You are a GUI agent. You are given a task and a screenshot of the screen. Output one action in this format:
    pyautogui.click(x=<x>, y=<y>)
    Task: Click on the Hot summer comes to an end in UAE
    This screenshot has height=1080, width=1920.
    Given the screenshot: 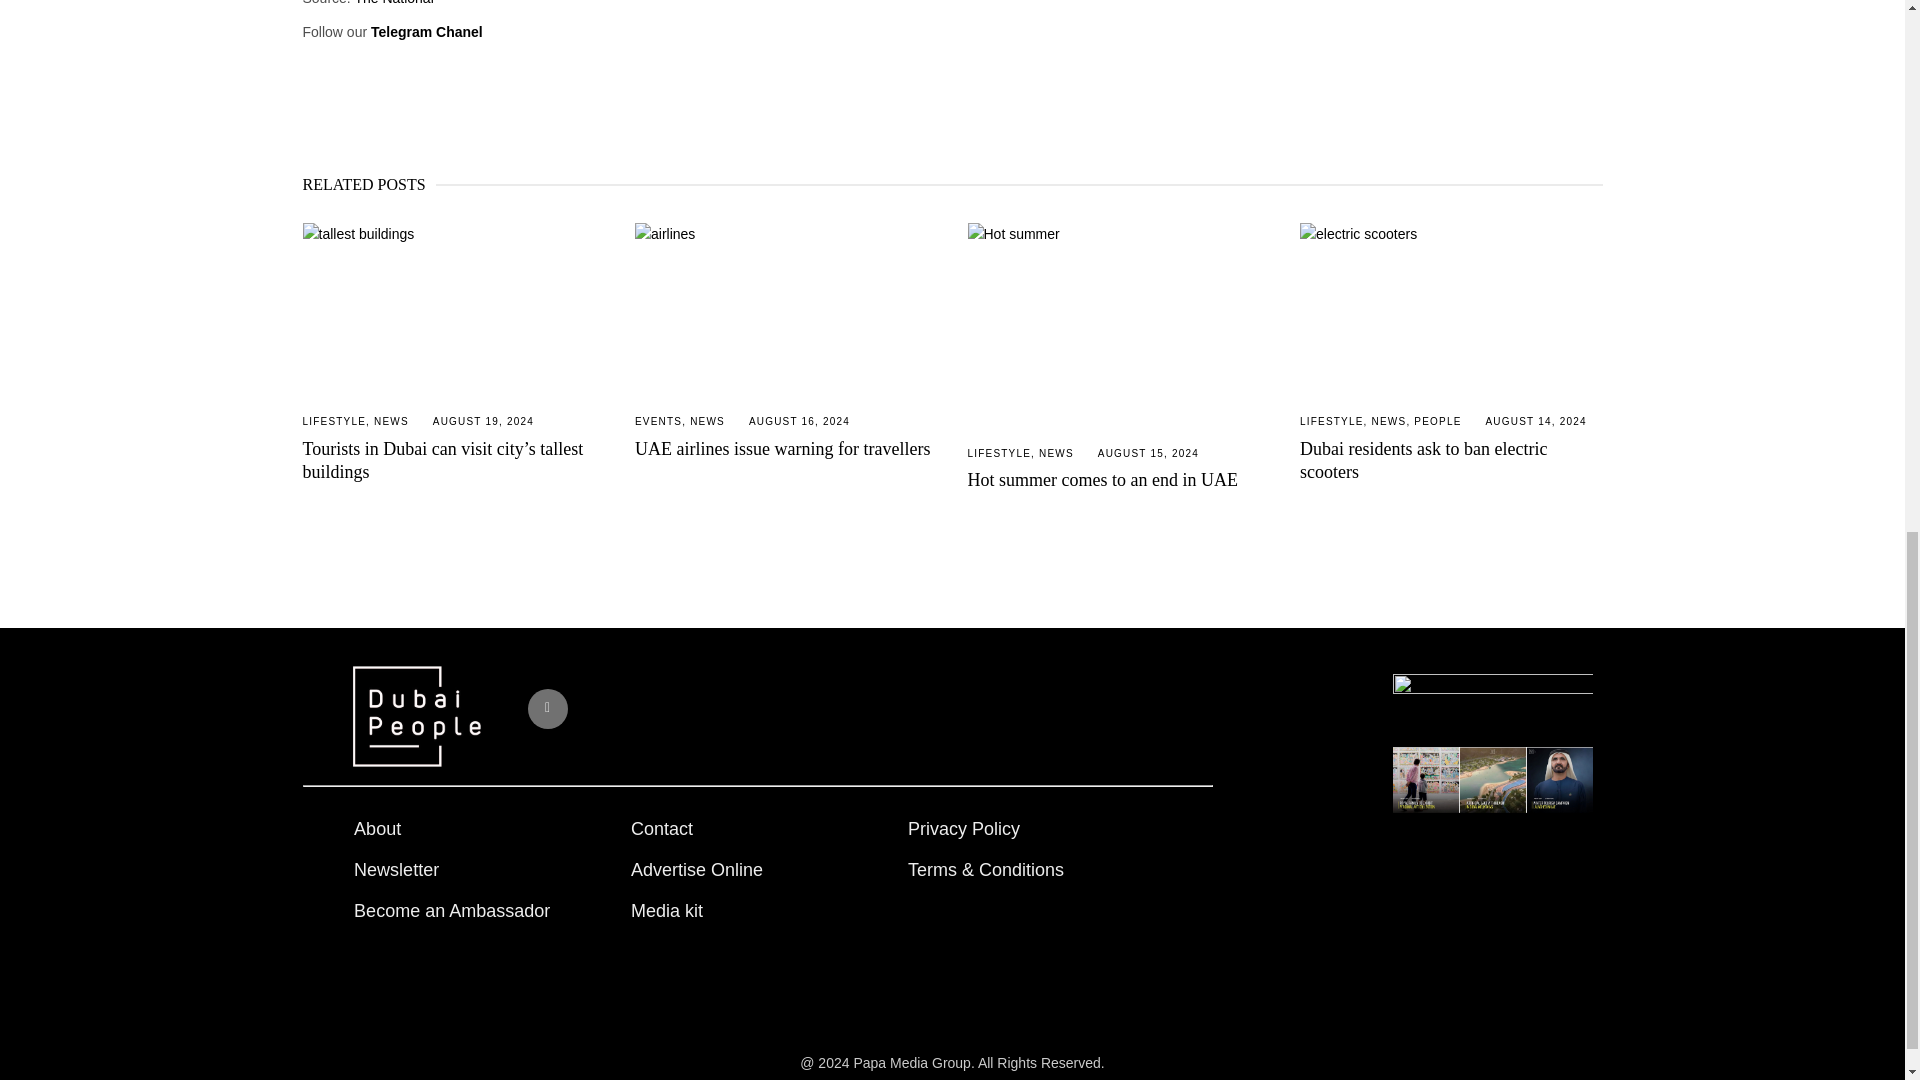 What is the action you would take?
    pyautogui.click(x=1102, y=480)
    